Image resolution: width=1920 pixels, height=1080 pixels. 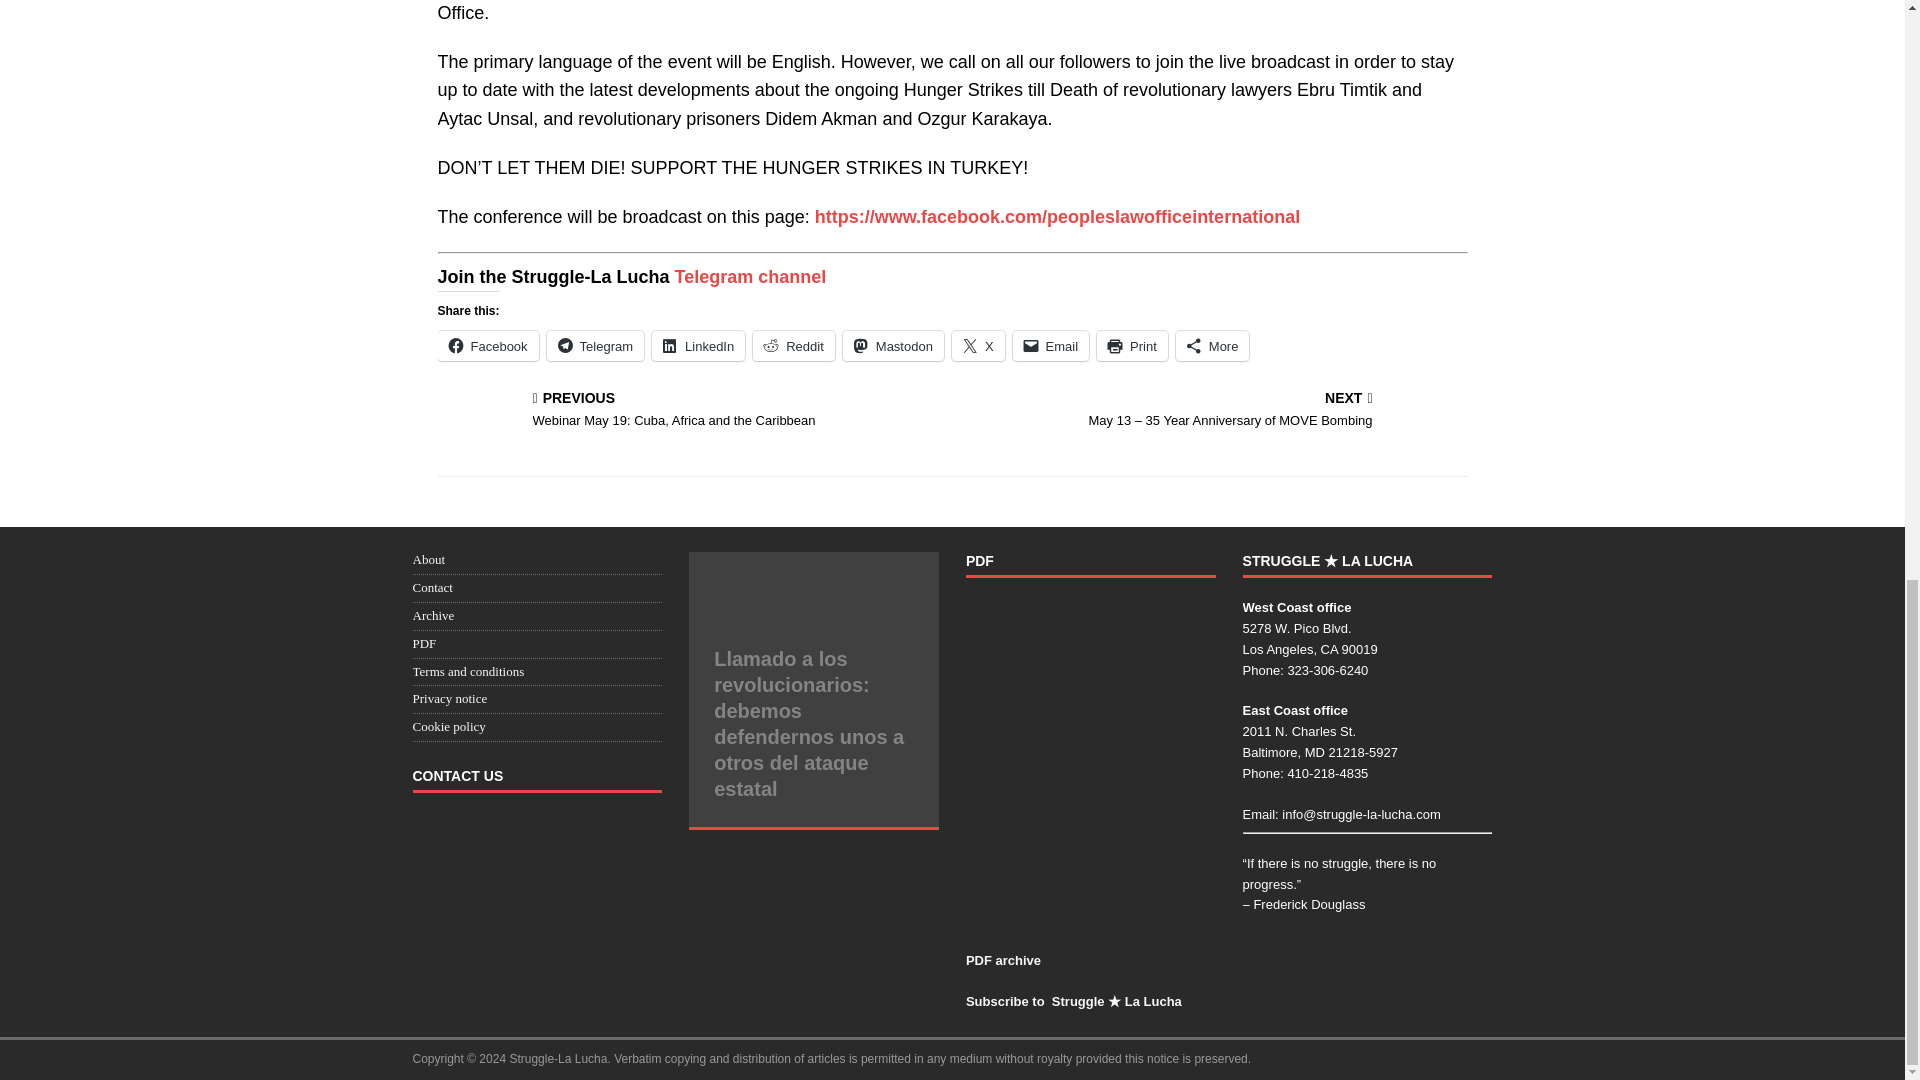 I want to click on Click to email a link to a friend, so click(x=1132, y=345).